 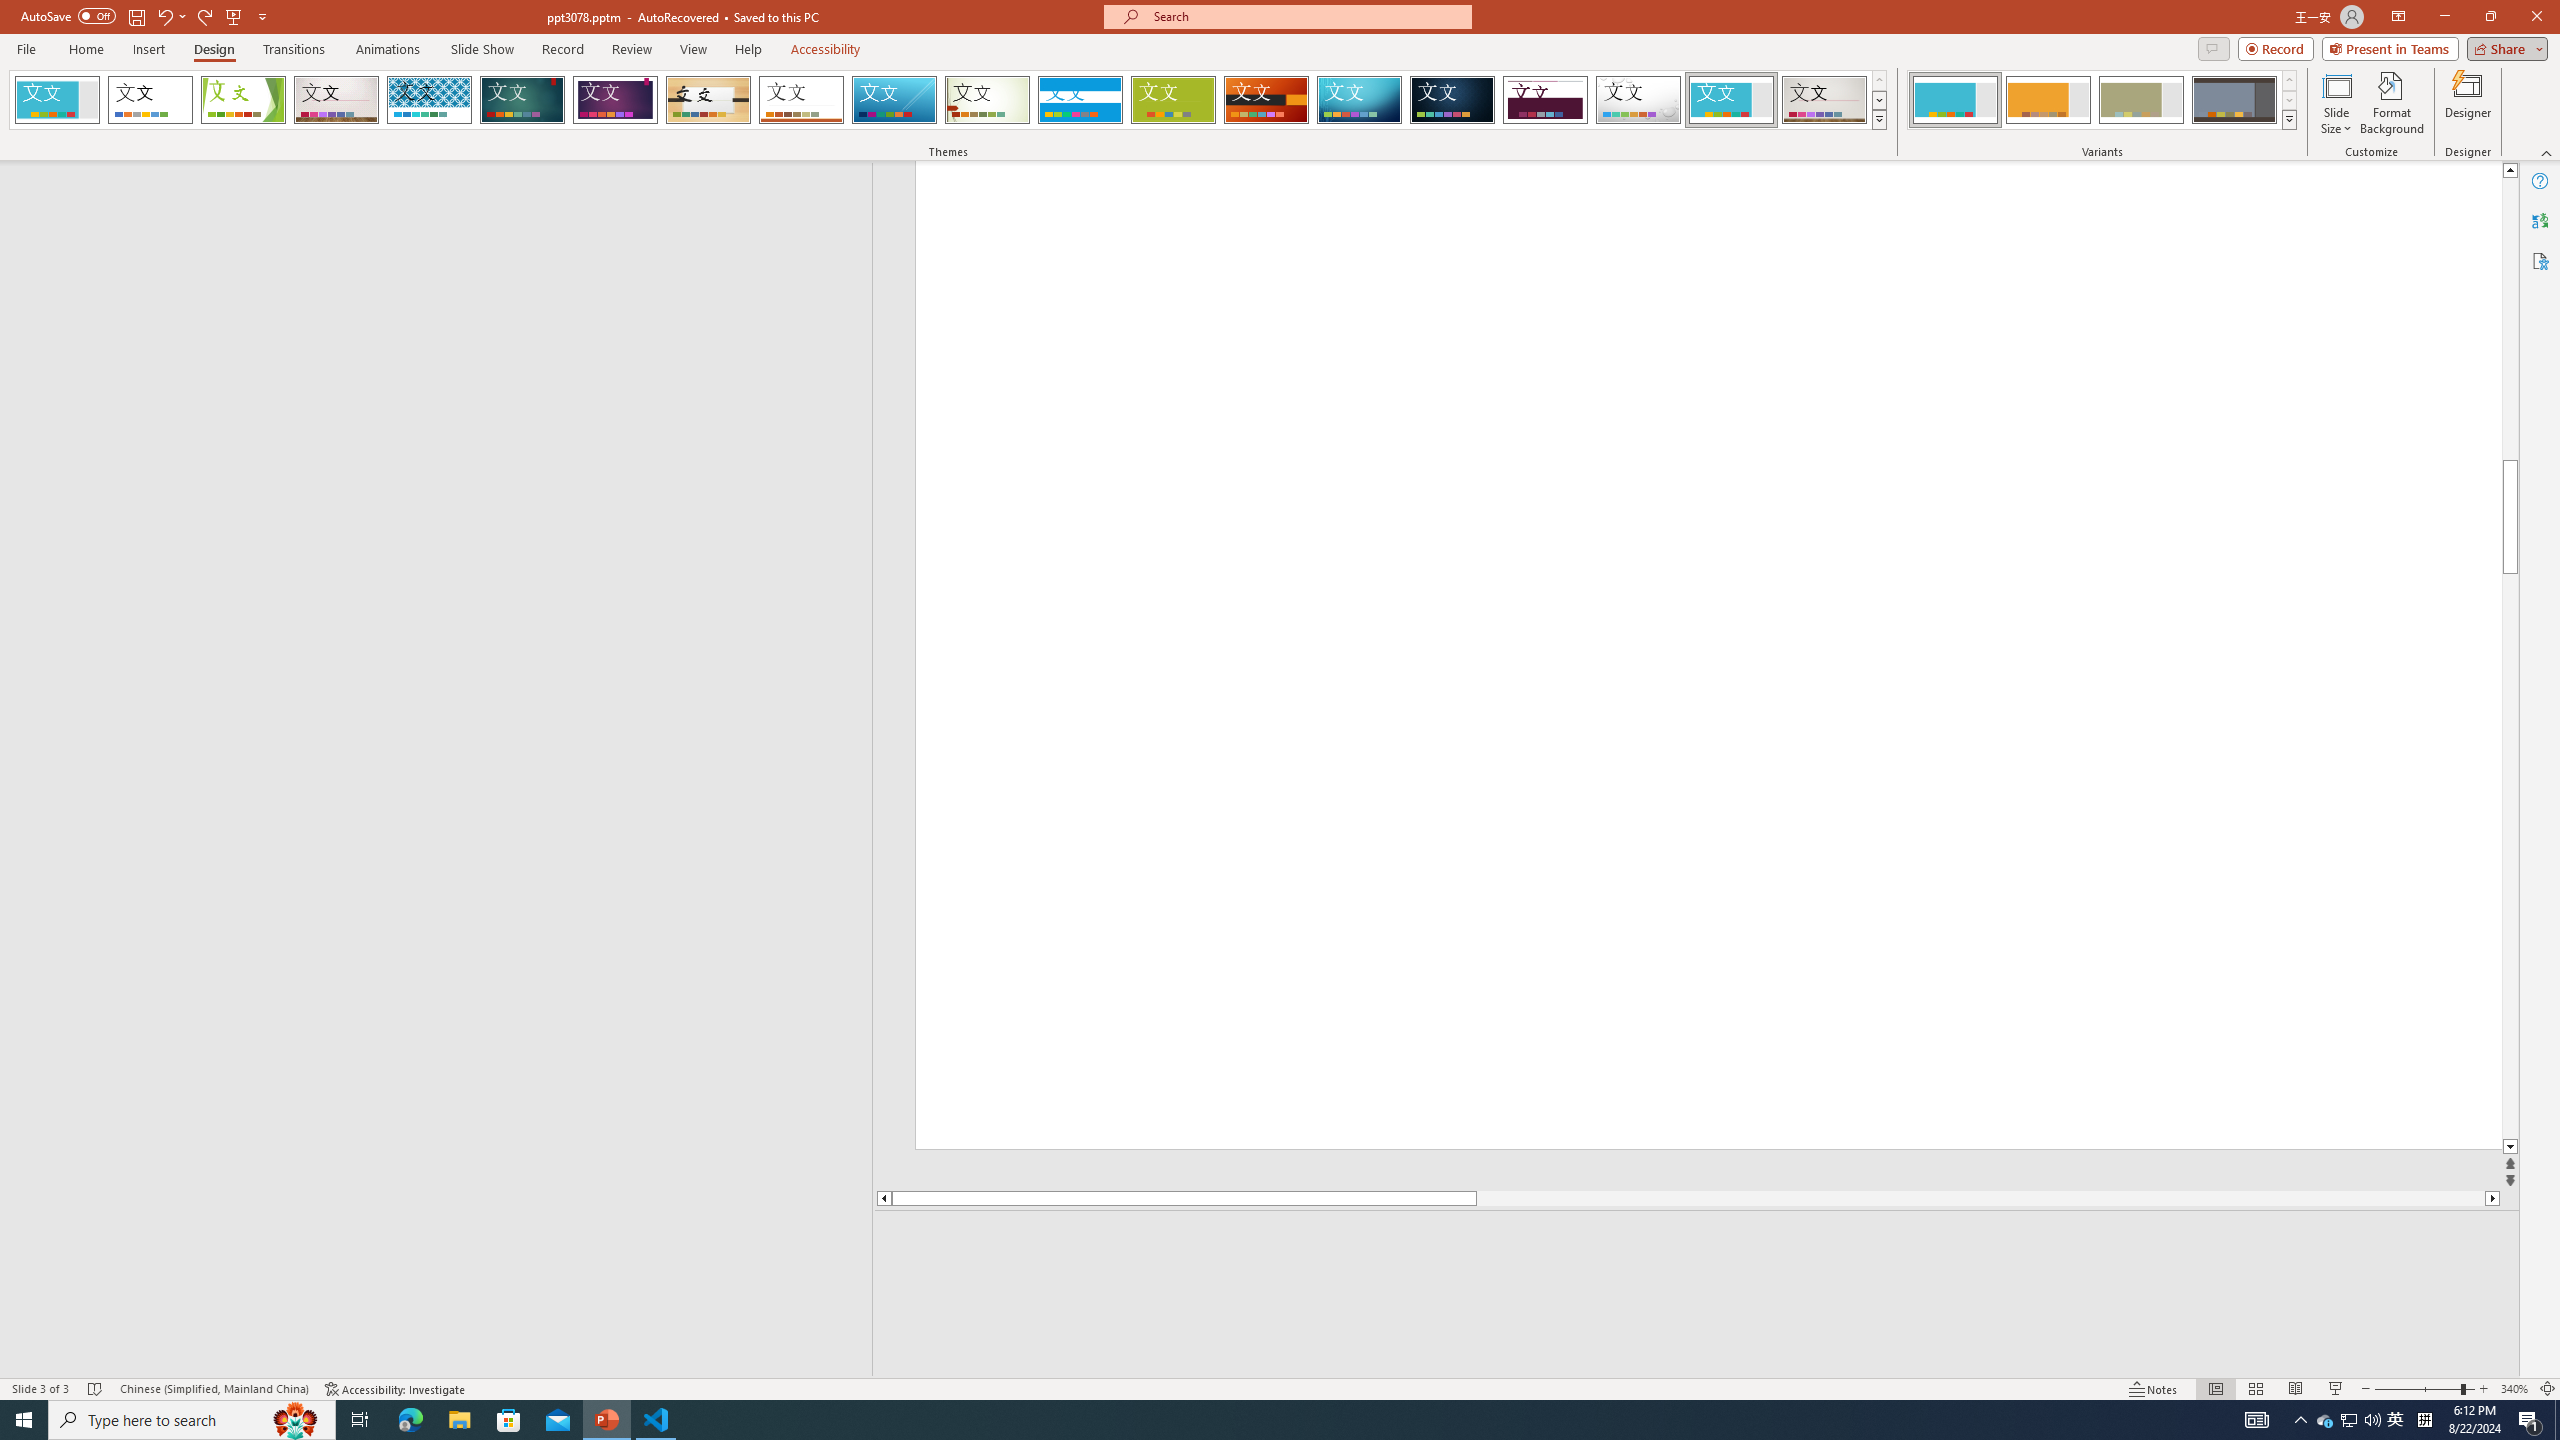 What do you see at coordinates (894, 100) in the screenshot?
I see `Slice` at bounding box center [894, 100].